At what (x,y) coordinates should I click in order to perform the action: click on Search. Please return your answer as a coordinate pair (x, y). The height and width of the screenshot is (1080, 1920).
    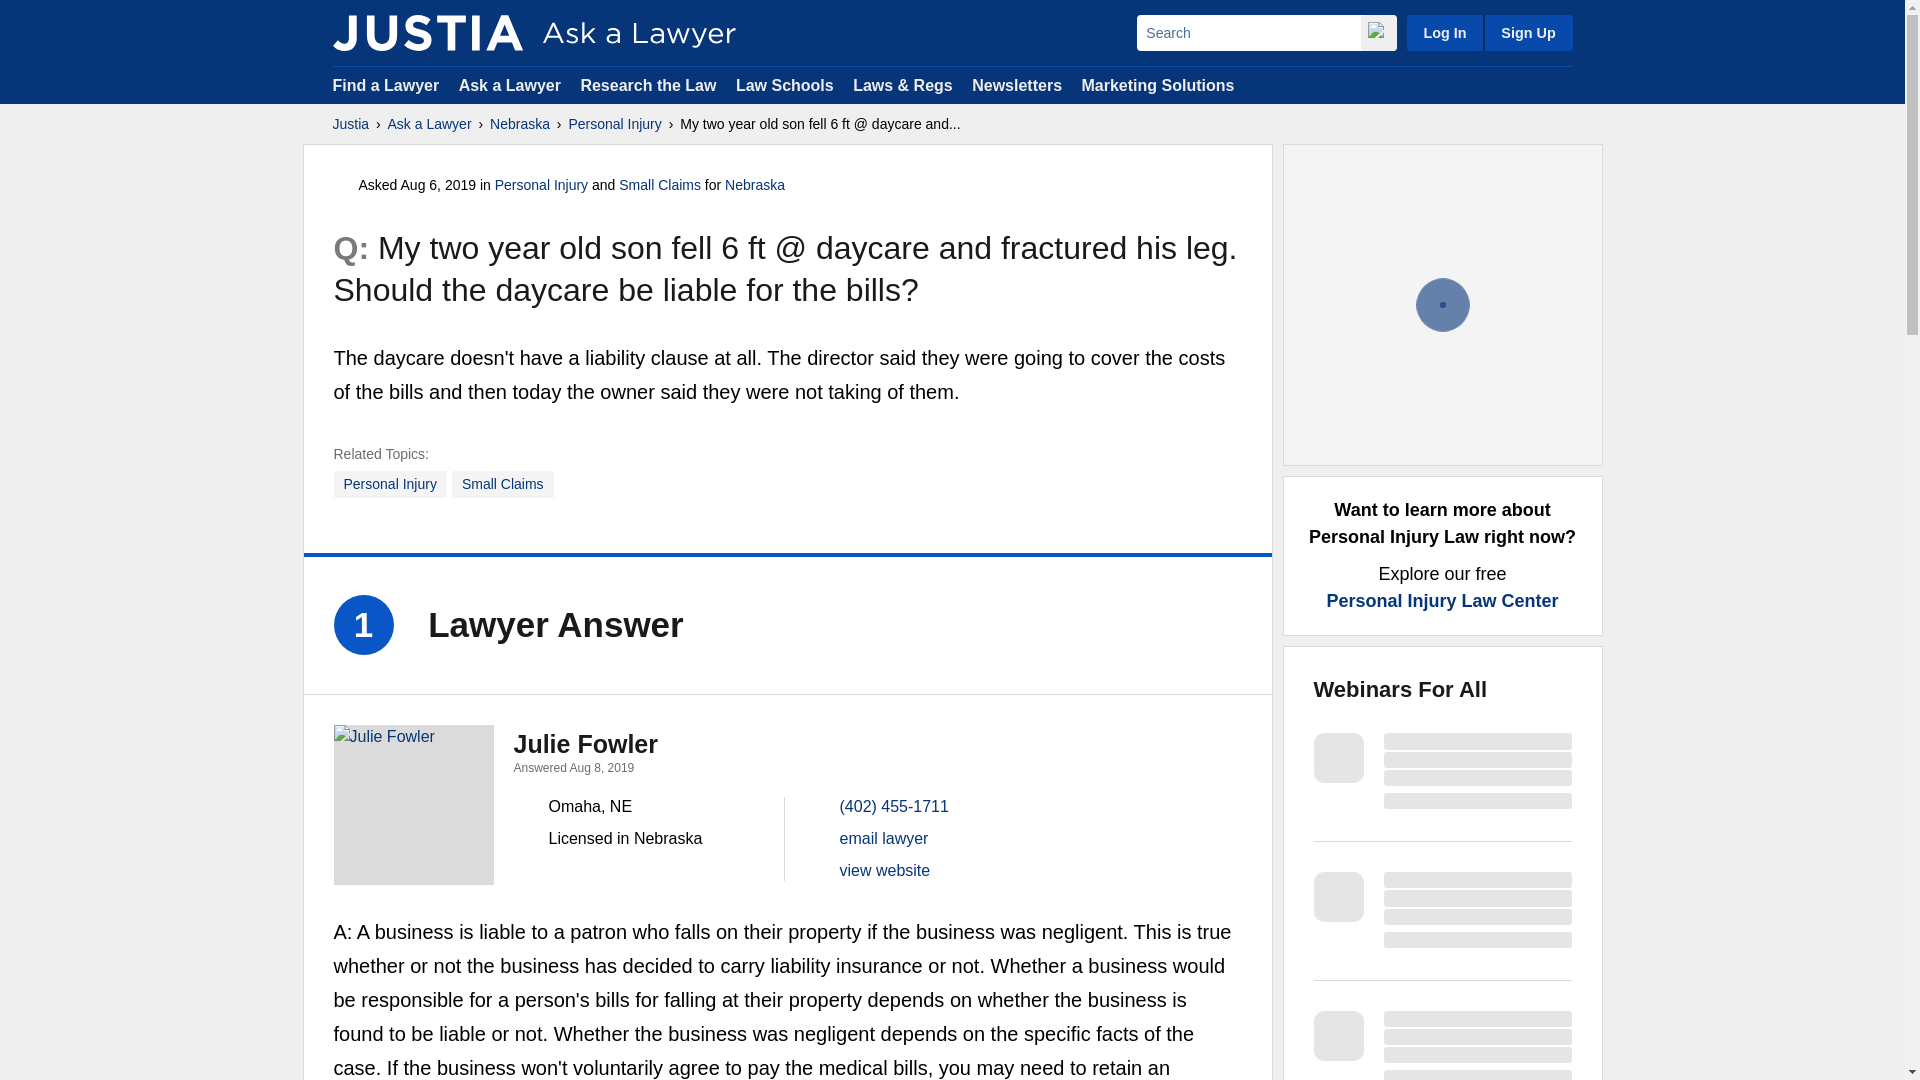
    Looking at the image, I should click on (1248, 32).